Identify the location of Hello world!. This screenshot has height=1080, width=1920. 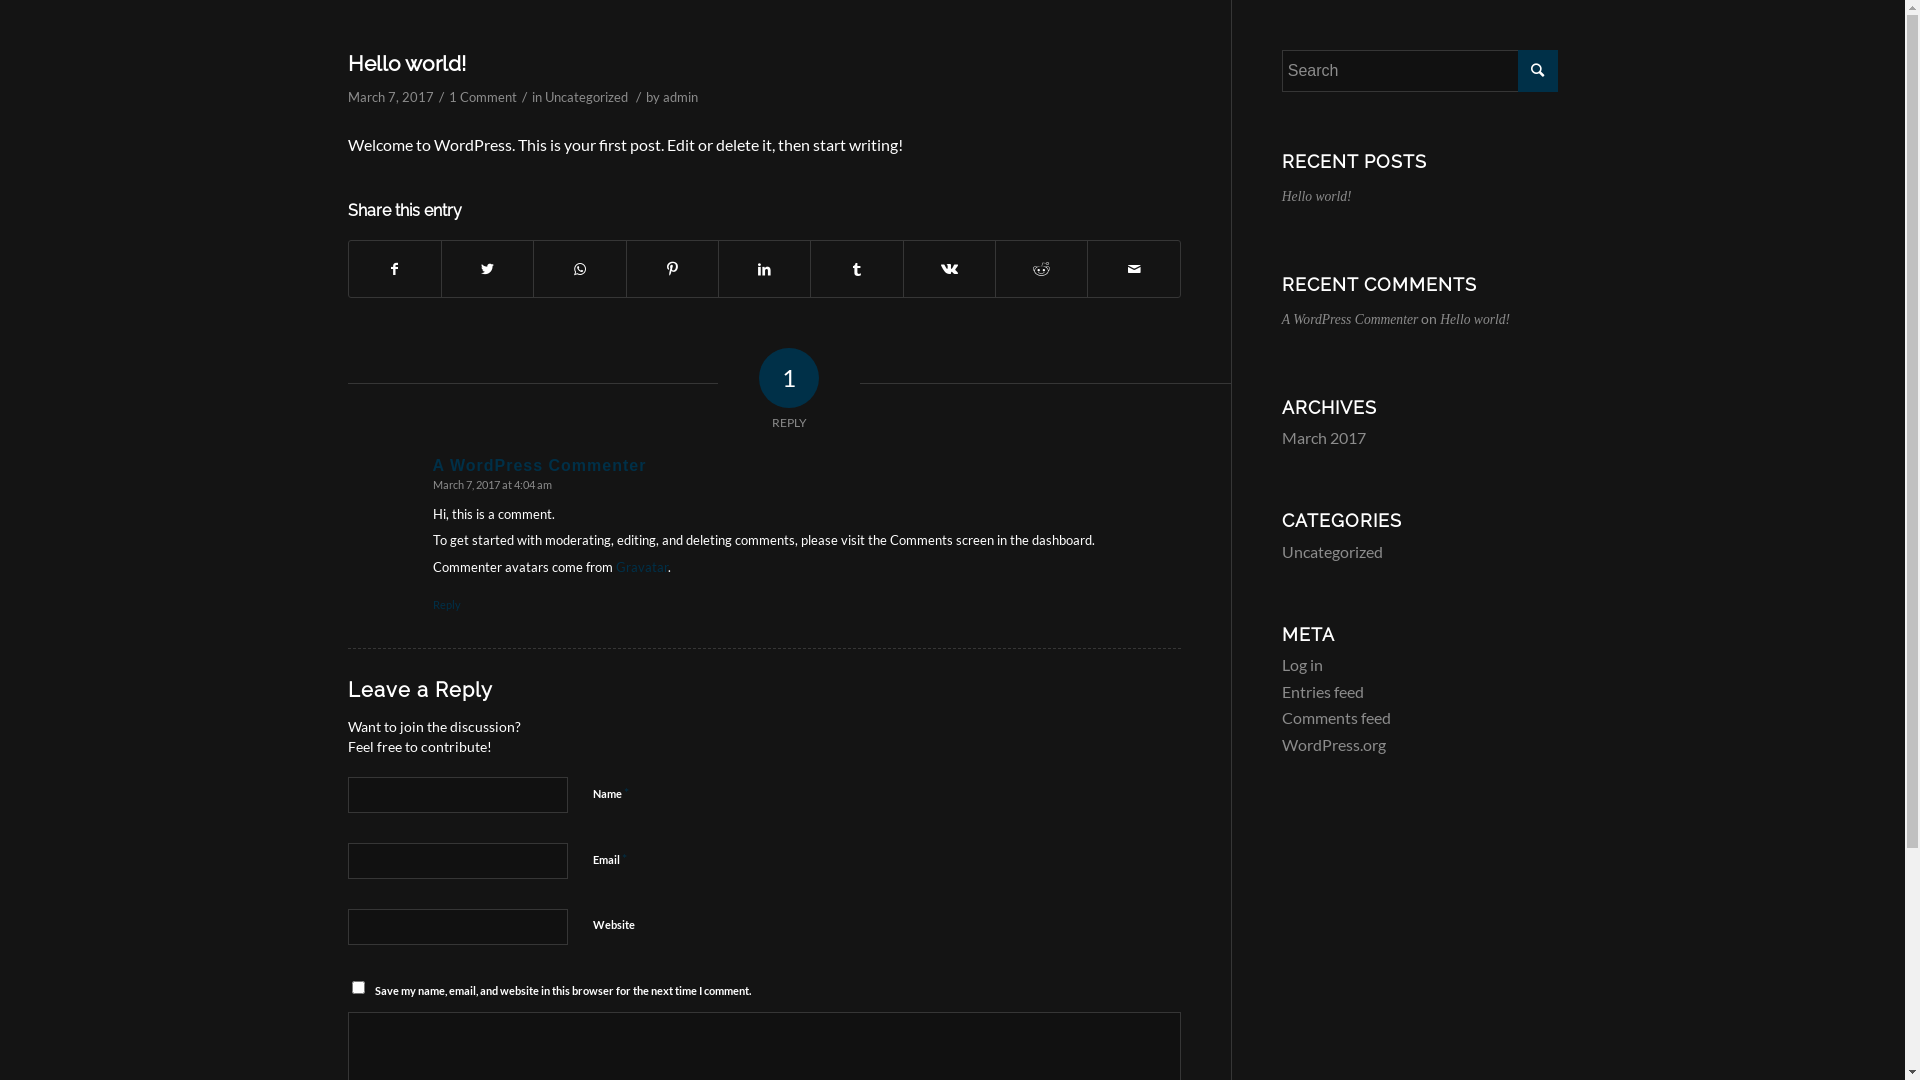
(1475, 319).